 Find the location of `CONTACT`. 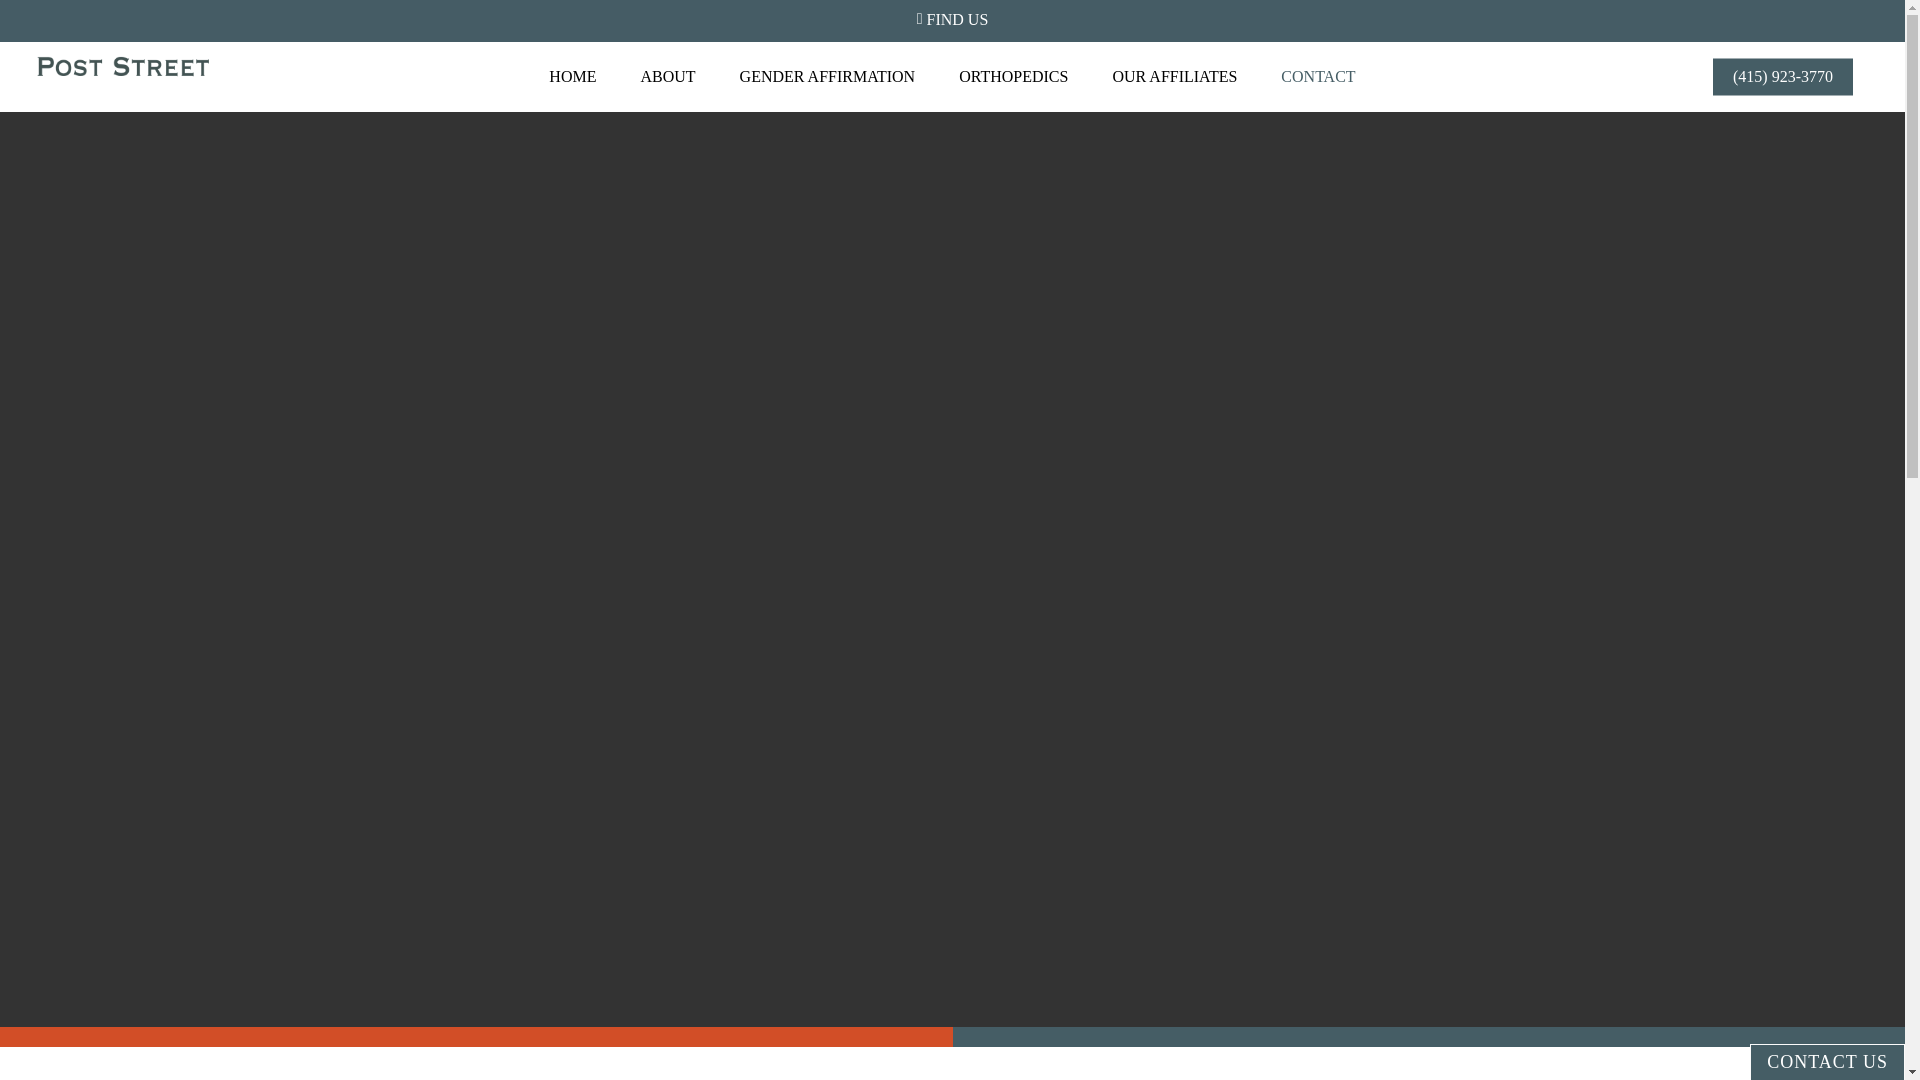

CONTACT is located at coordinates (1318, 76).